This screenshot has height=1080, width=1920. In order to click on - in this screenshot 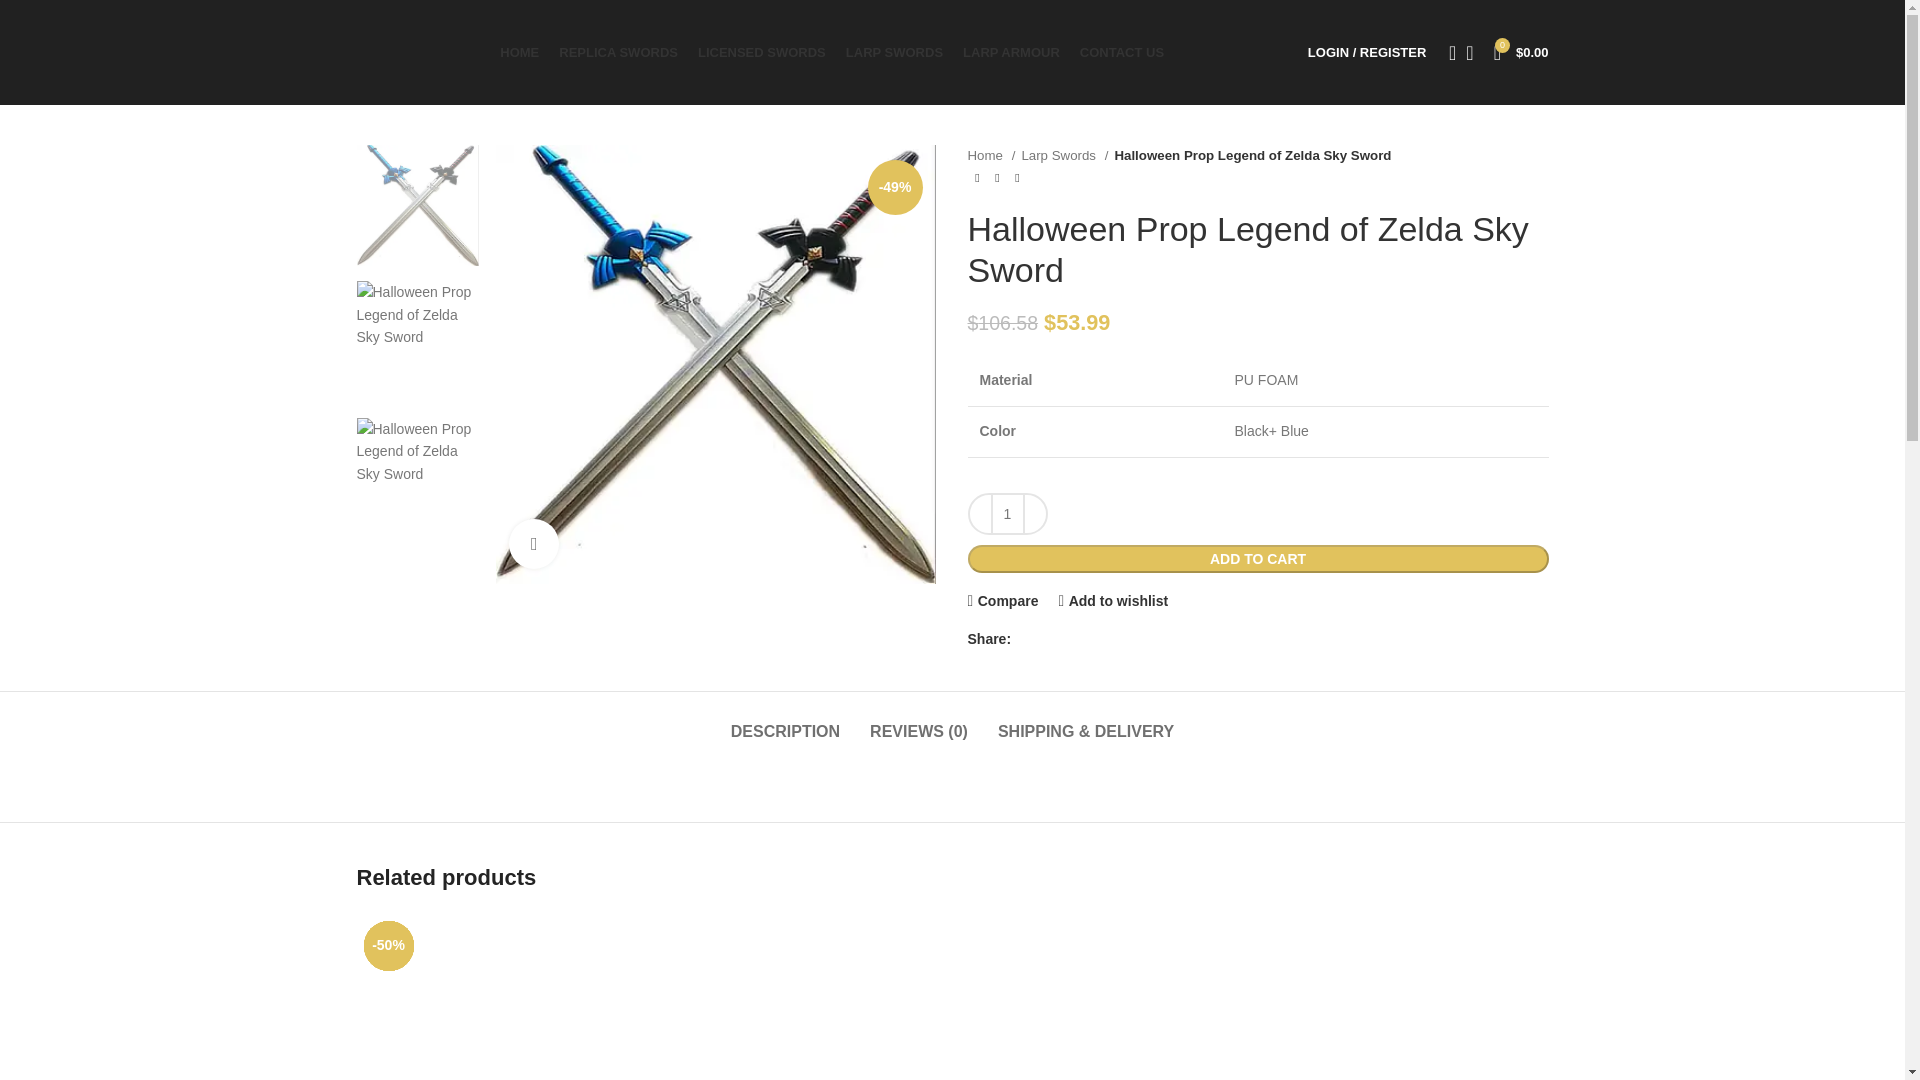, I will do `click(980, 513)`.